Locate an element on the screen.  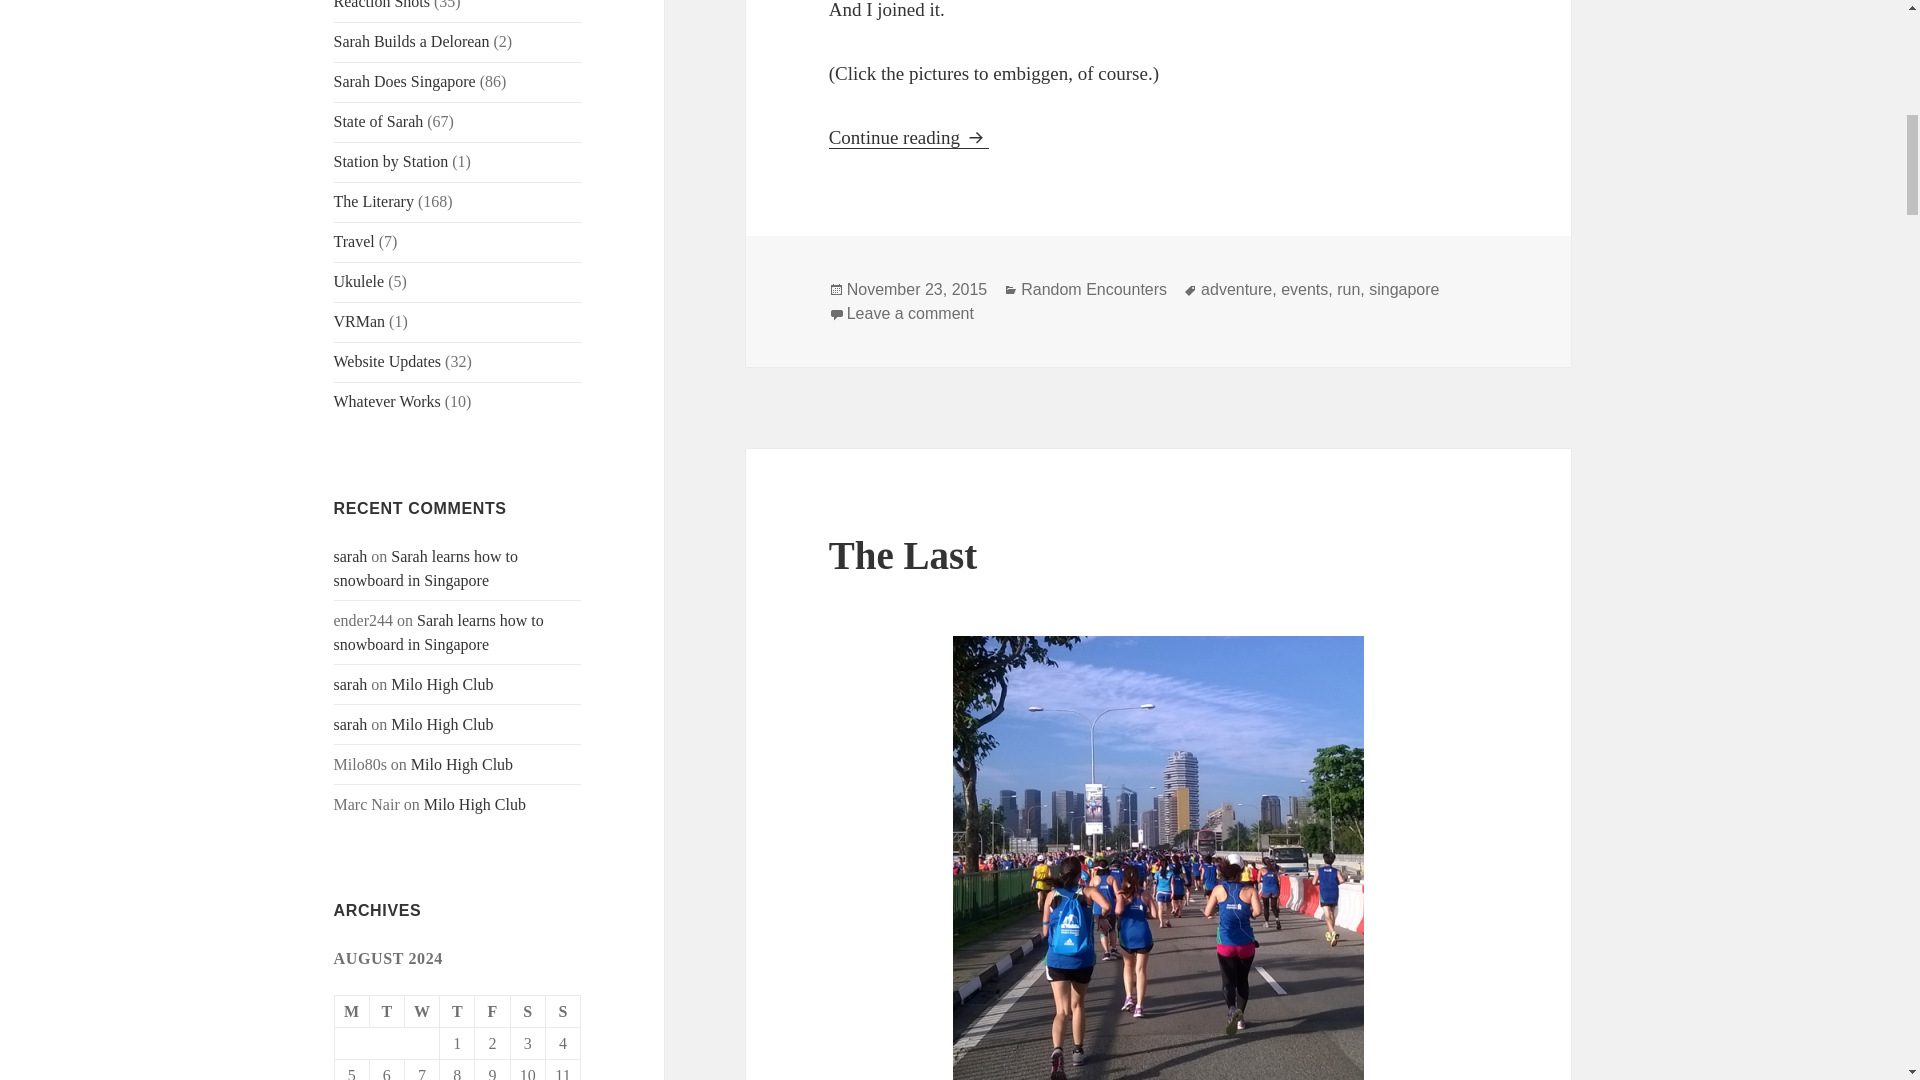
Milo High Club is located at coordinates (475, 804).